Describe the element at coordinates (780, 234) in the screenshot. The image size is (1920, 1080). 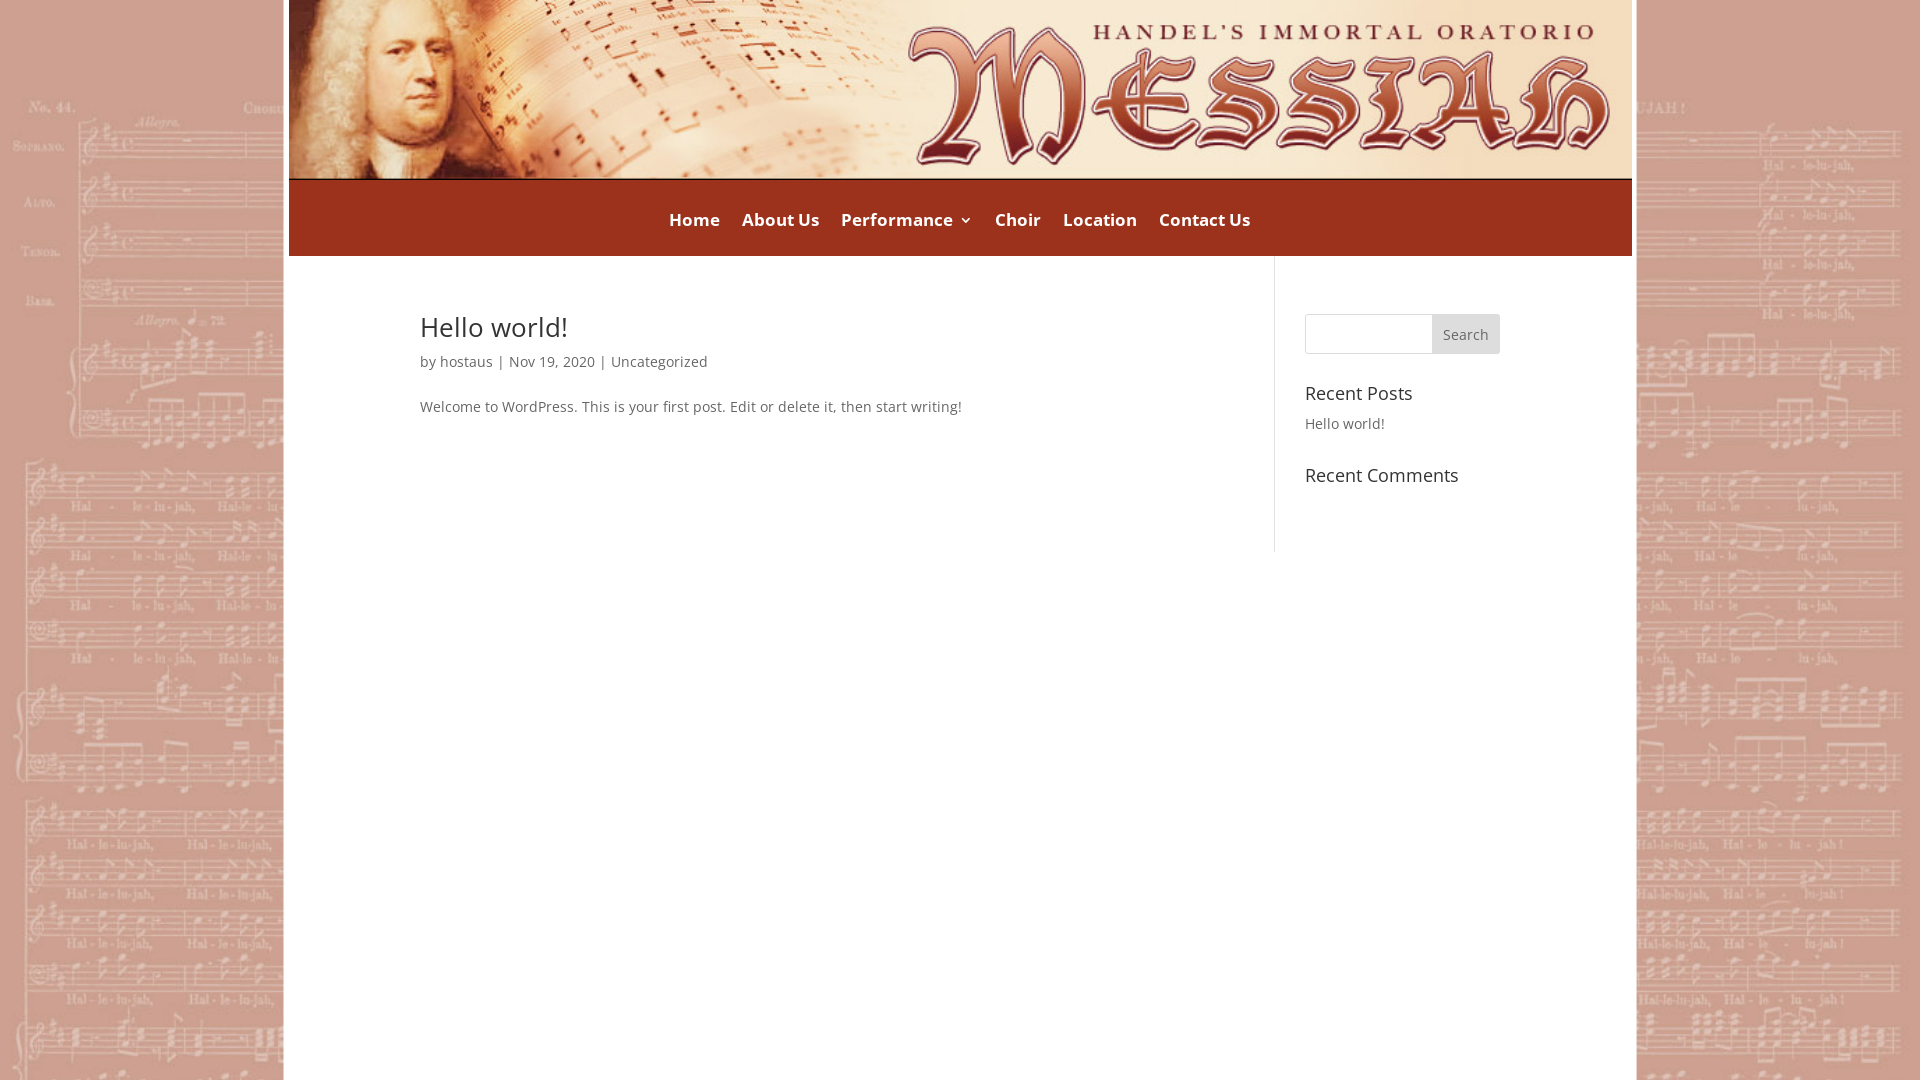
I see `About Us` at that location.